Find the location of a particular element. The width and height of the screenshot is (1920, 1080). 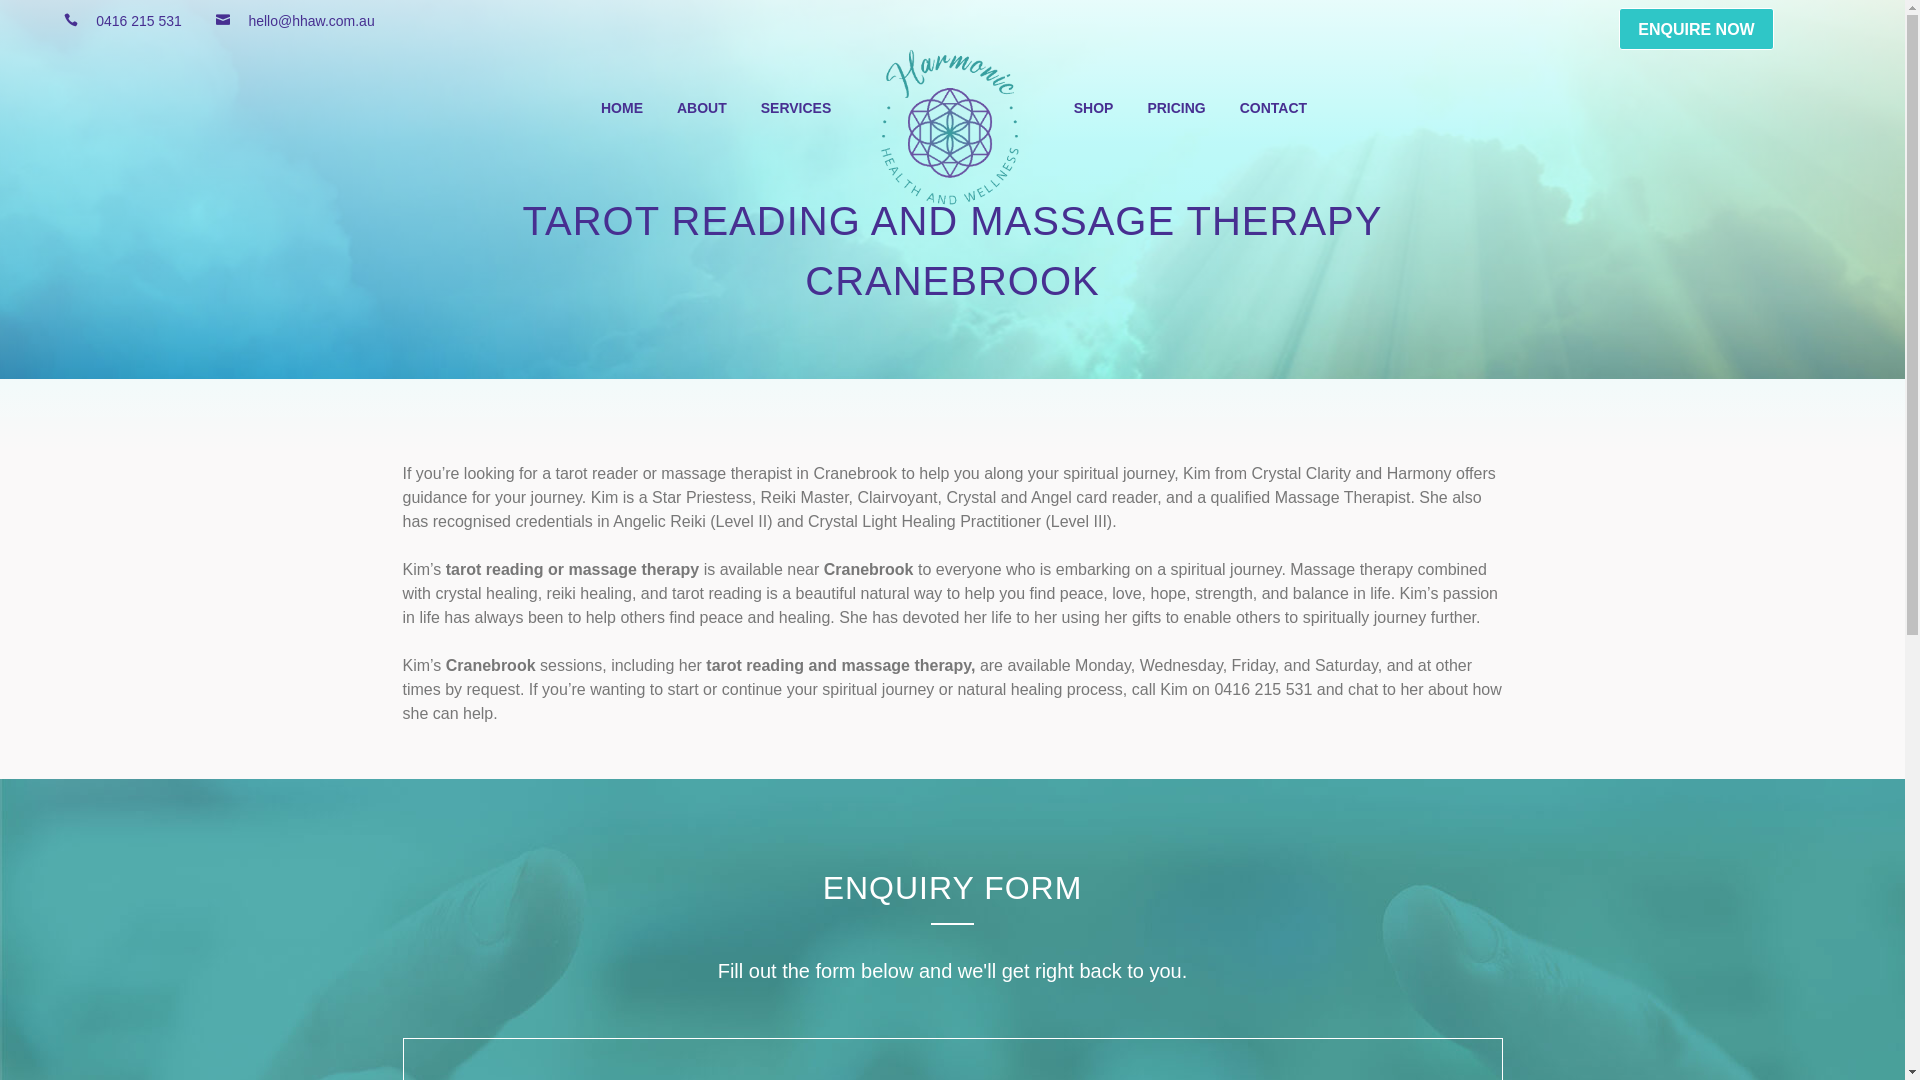

hello@hhaw.com.au is located at coordinates (304, 22).